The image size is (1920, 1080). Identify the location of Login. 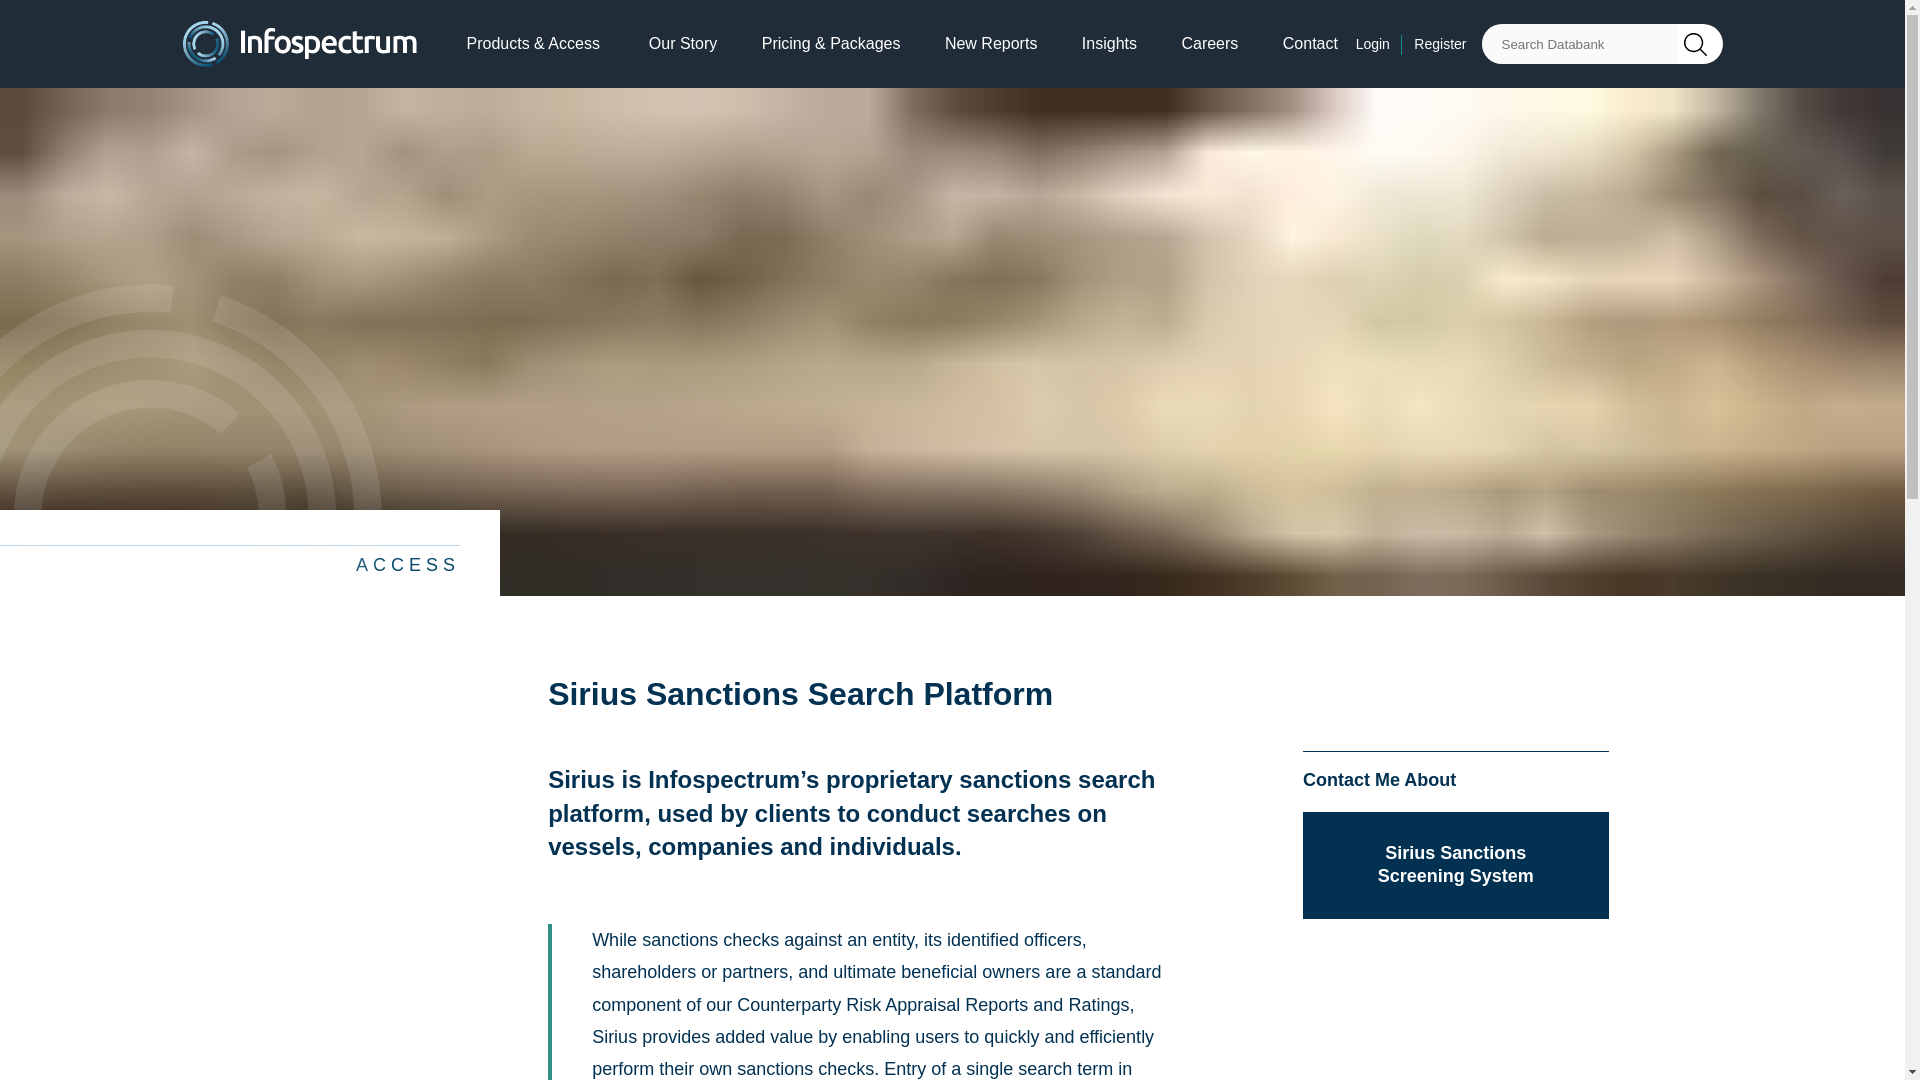
(1382, 43).